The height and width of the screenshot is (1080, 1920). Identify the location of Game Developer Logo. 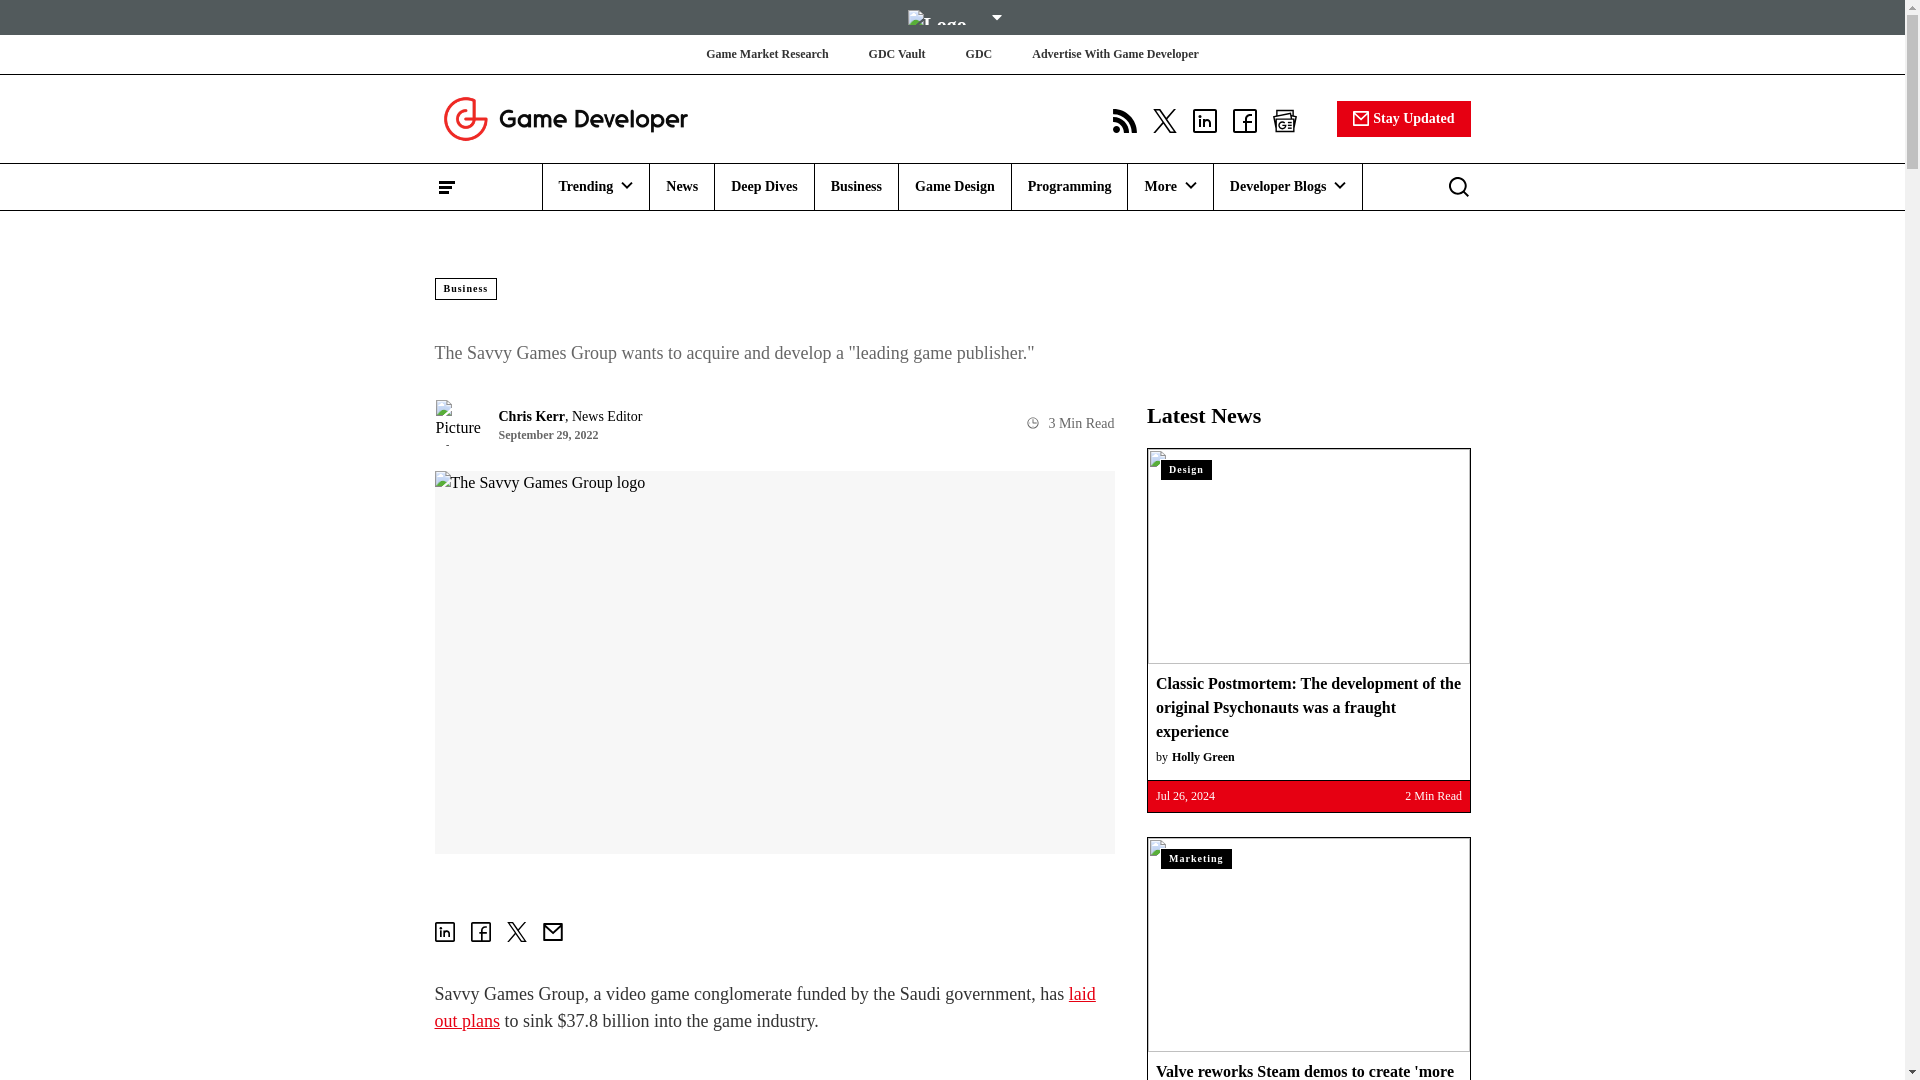
(564, 118).